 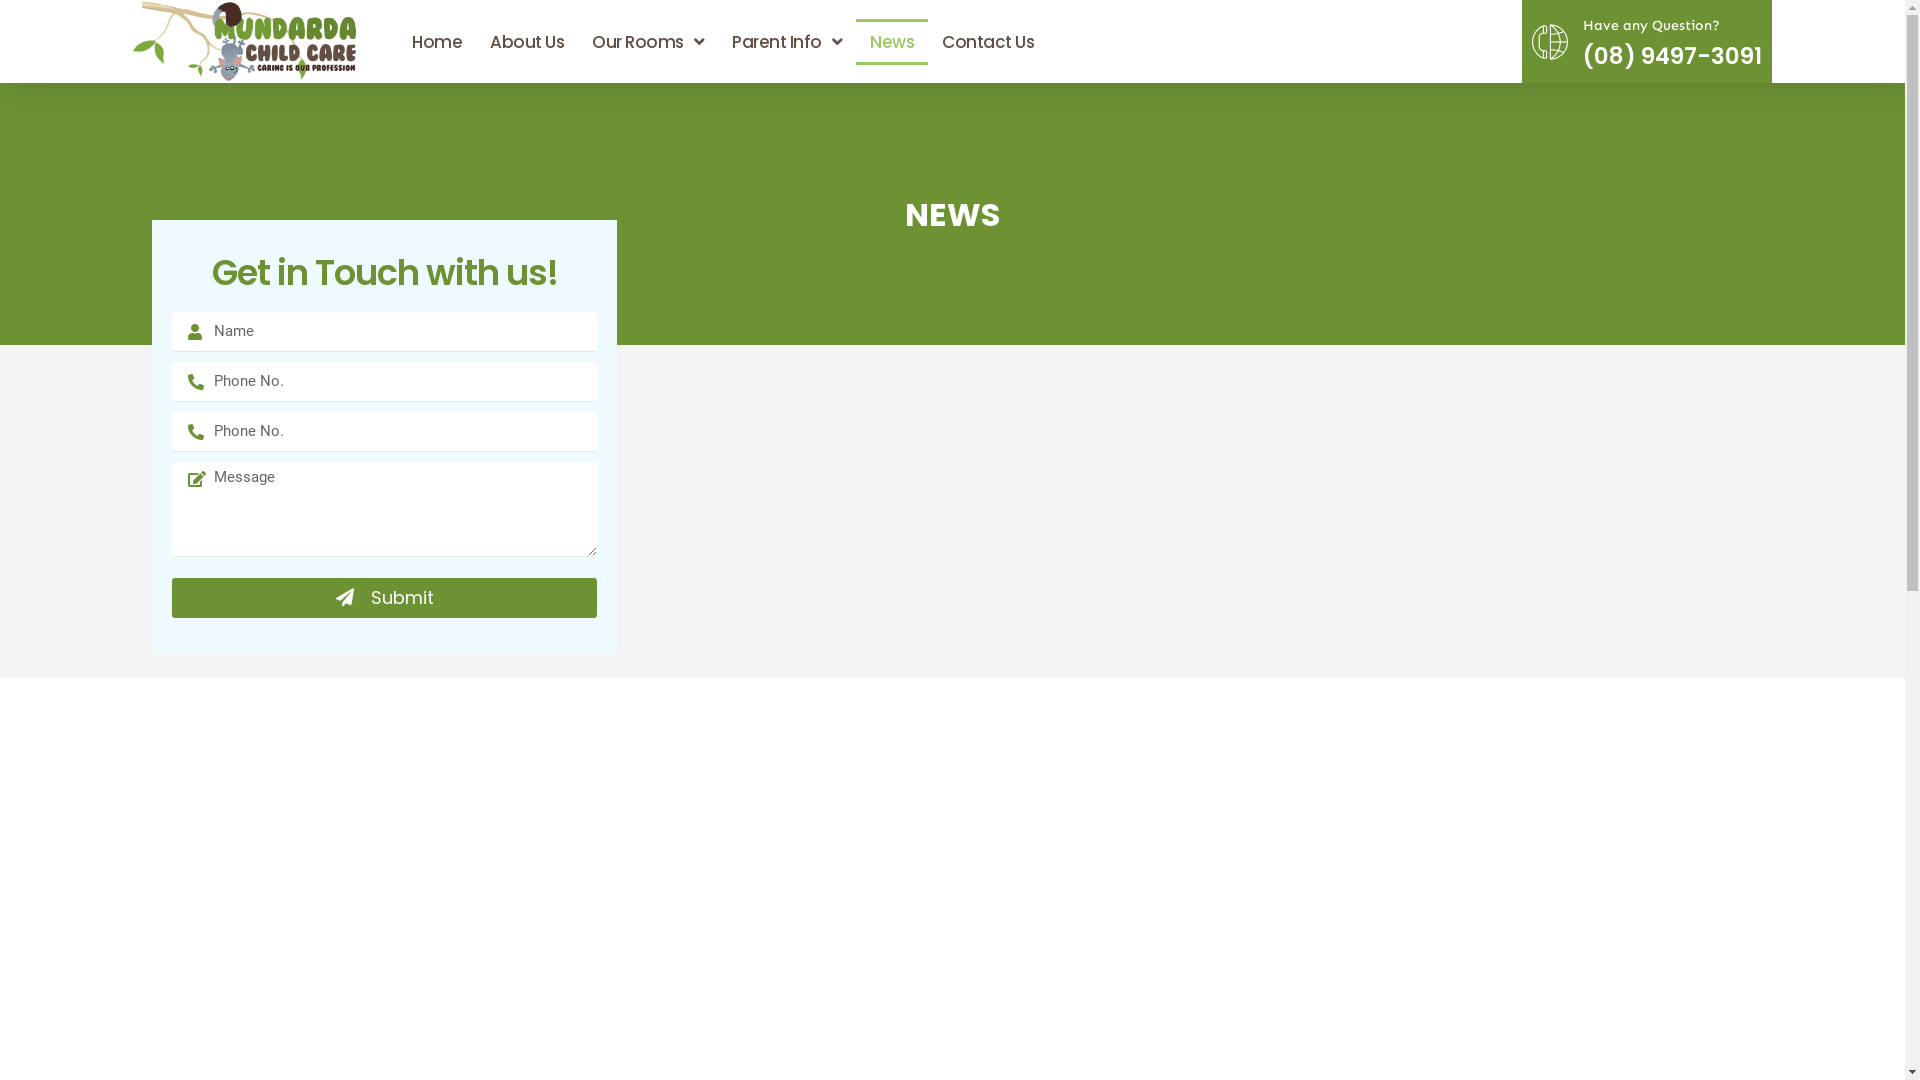 What do you see at coordinates (527, 42) in the screenshot?
I see `About Us` at bounding box center [527, 42].